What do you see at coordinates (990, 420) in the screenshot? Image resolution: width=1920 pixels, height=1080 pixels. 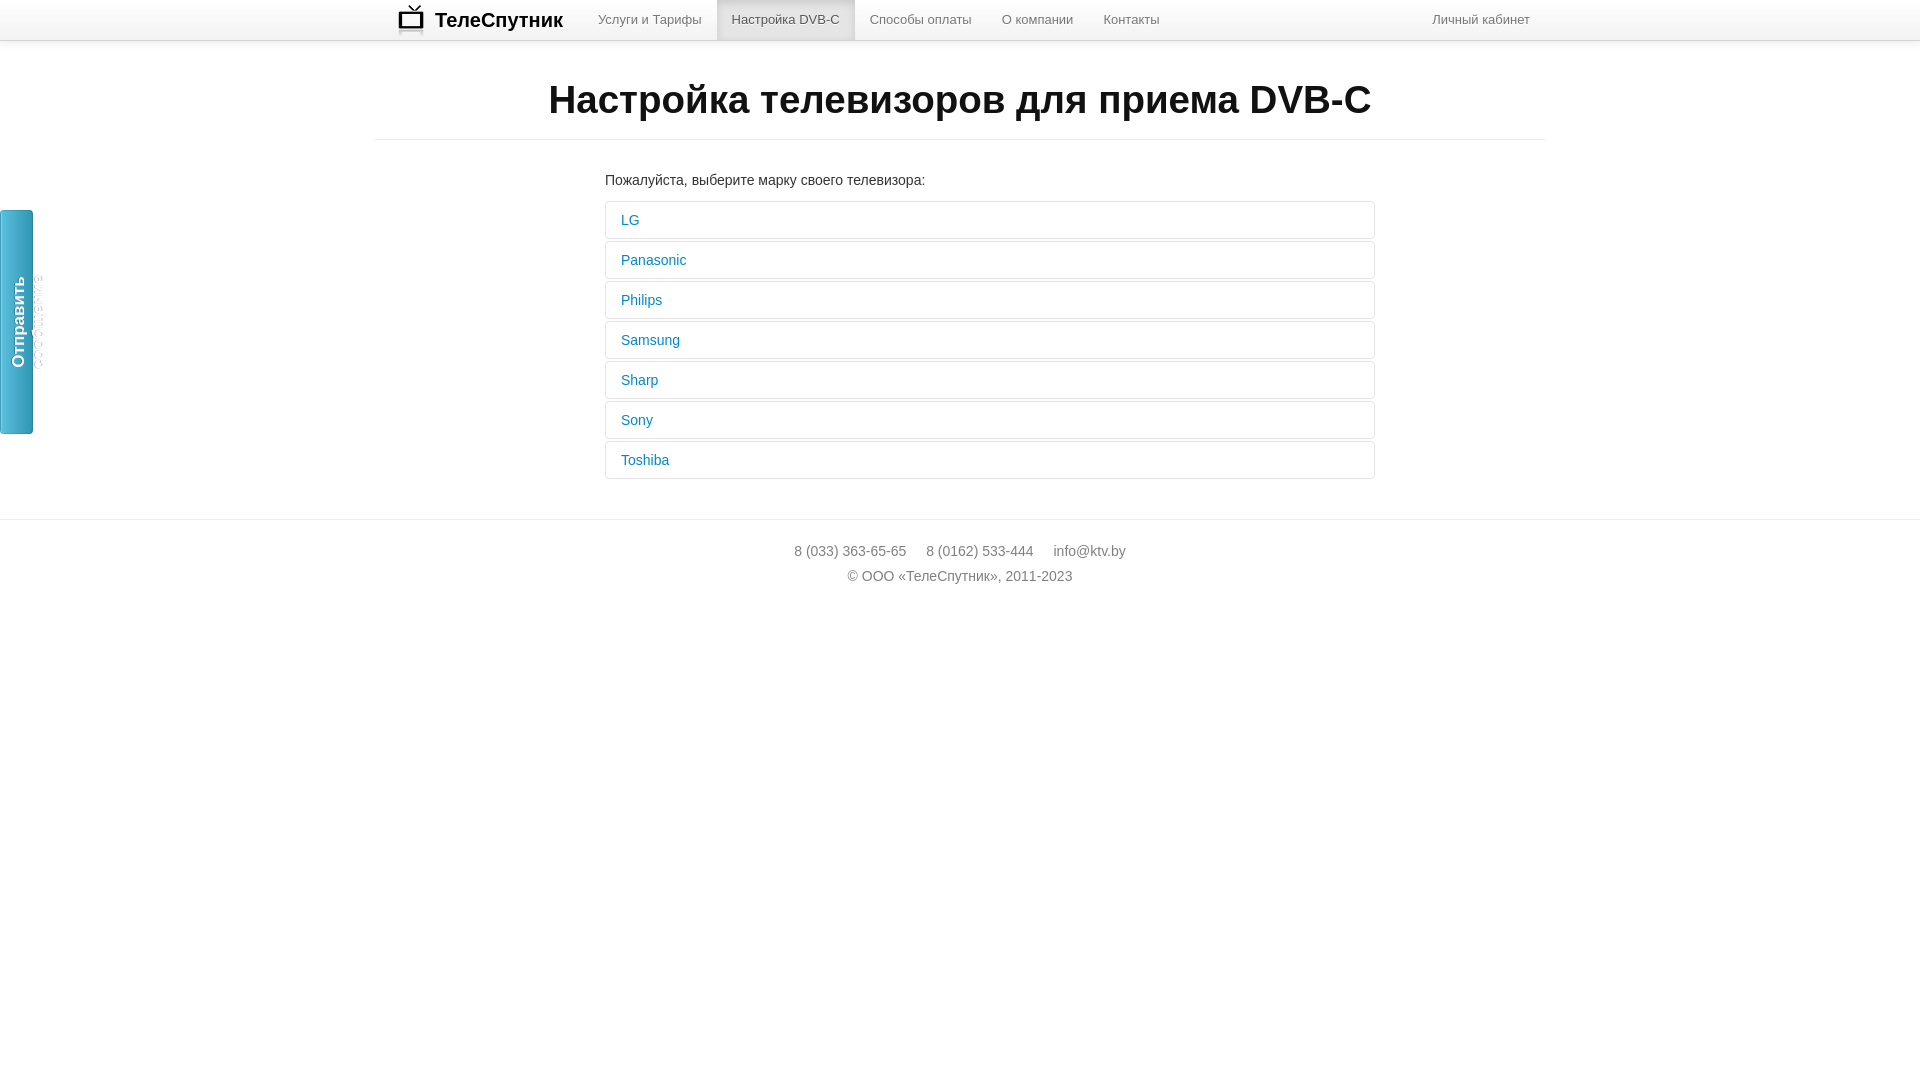 I see `Sony` at bounding box center [990, 420].